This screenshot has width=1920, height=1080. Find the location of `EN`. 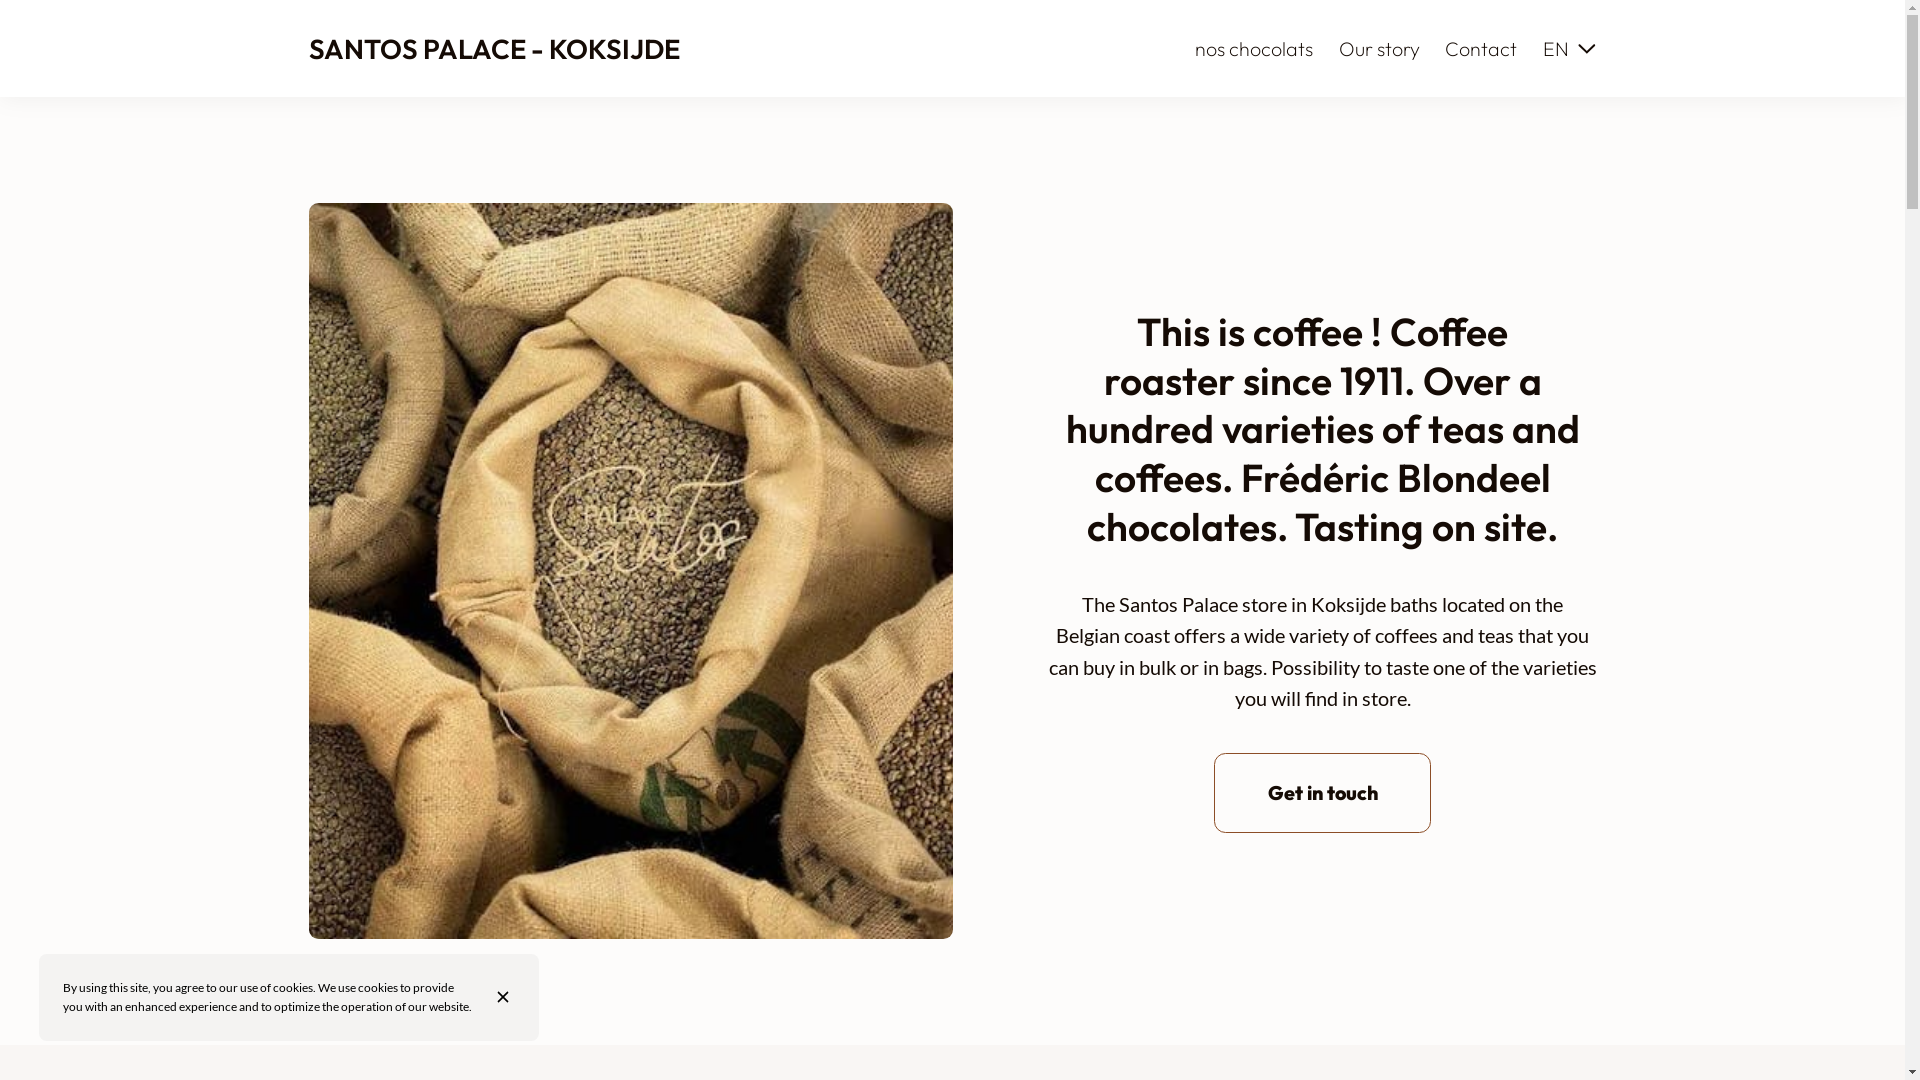

EN is located at coordinates (1570, 49).